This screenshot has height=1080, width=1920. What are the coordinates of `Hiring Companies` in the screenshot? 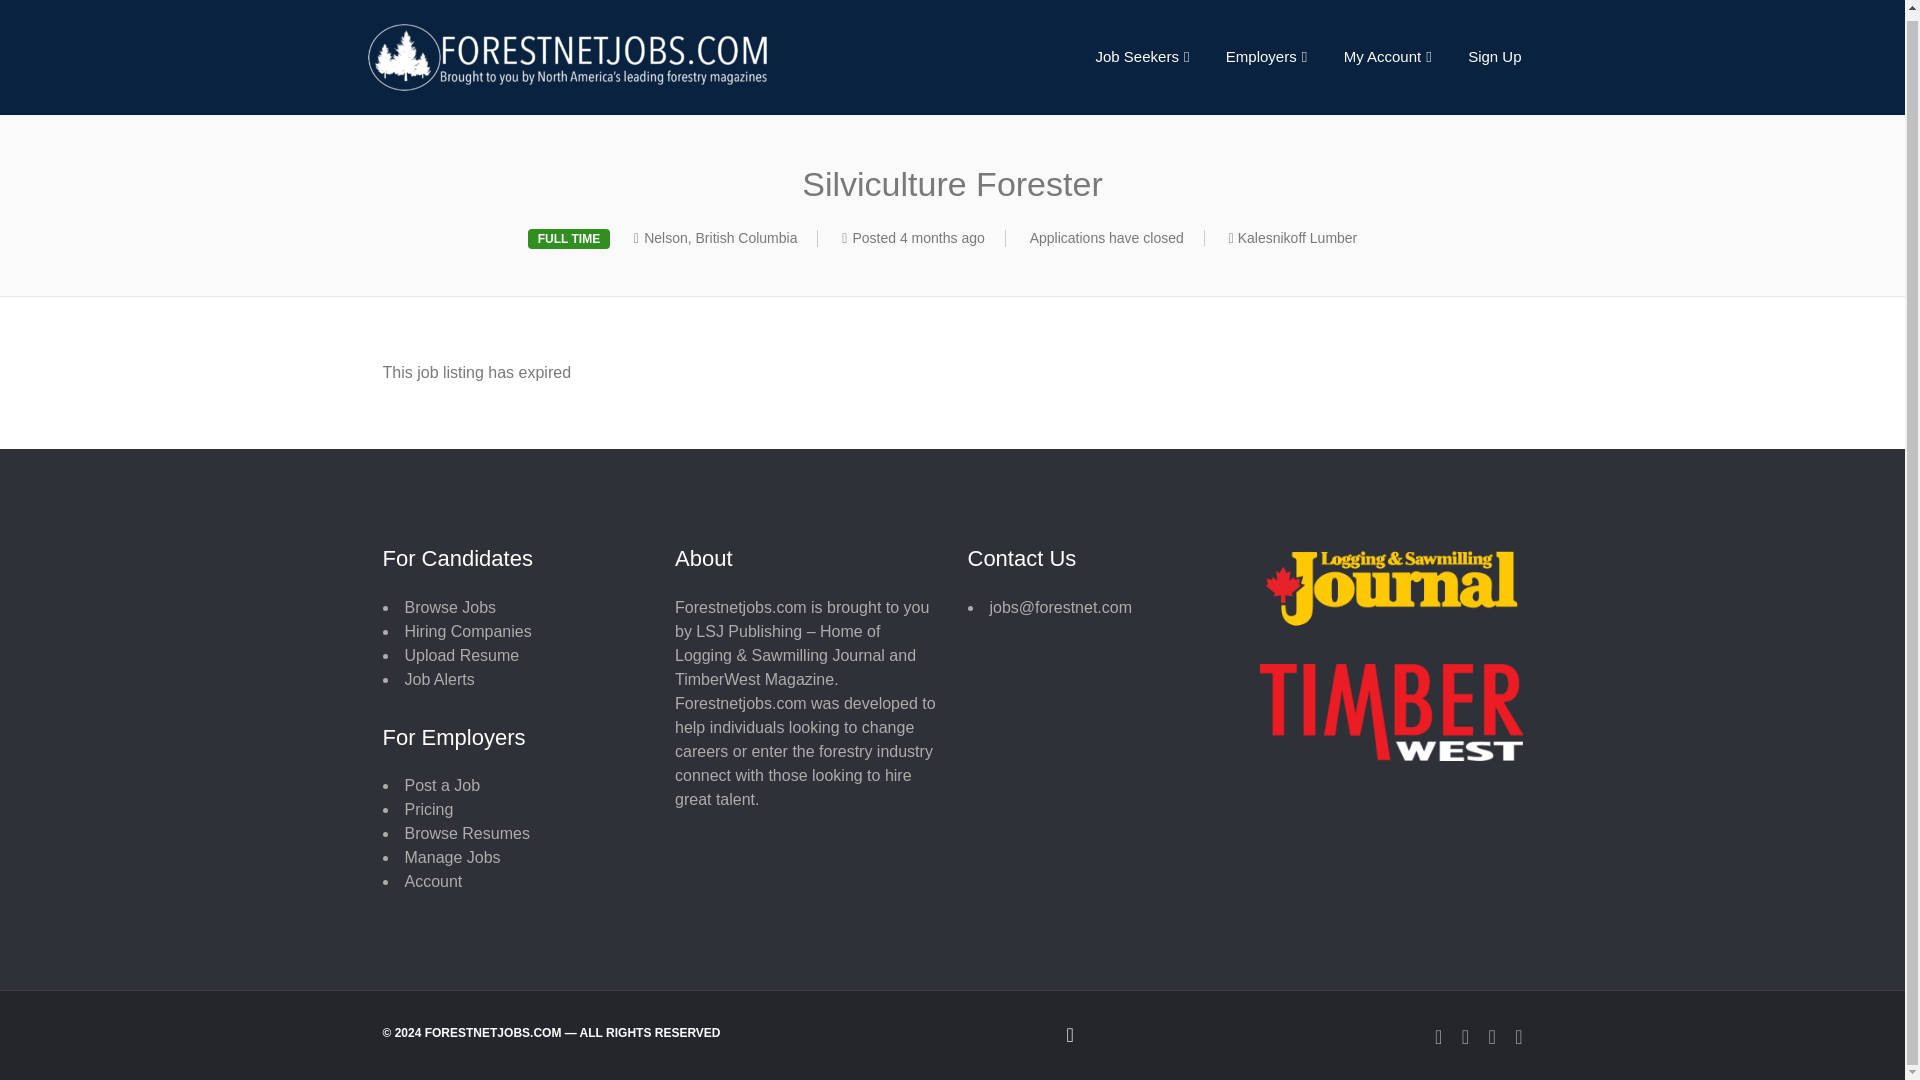 It's located at (467, 632).